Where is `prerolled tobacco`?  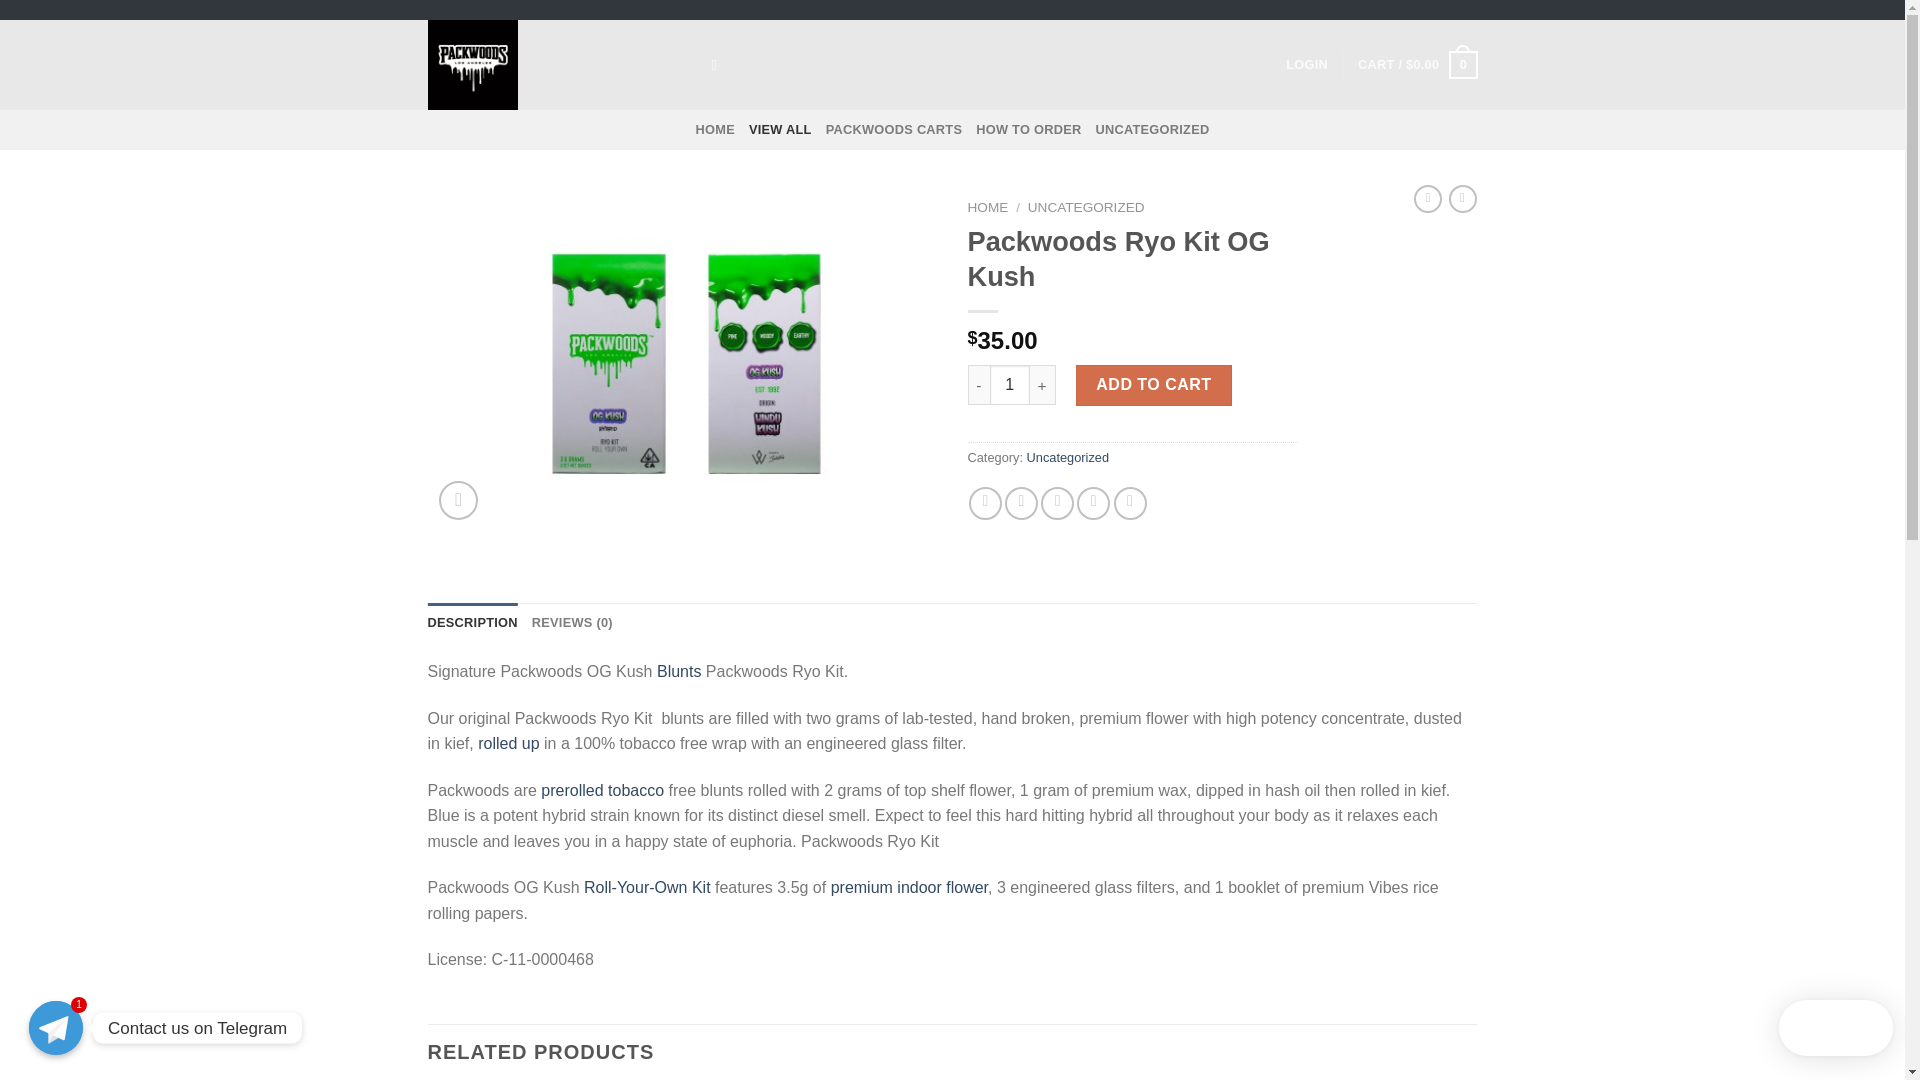 prerolled tobacco is located at coordinates (602, 790).